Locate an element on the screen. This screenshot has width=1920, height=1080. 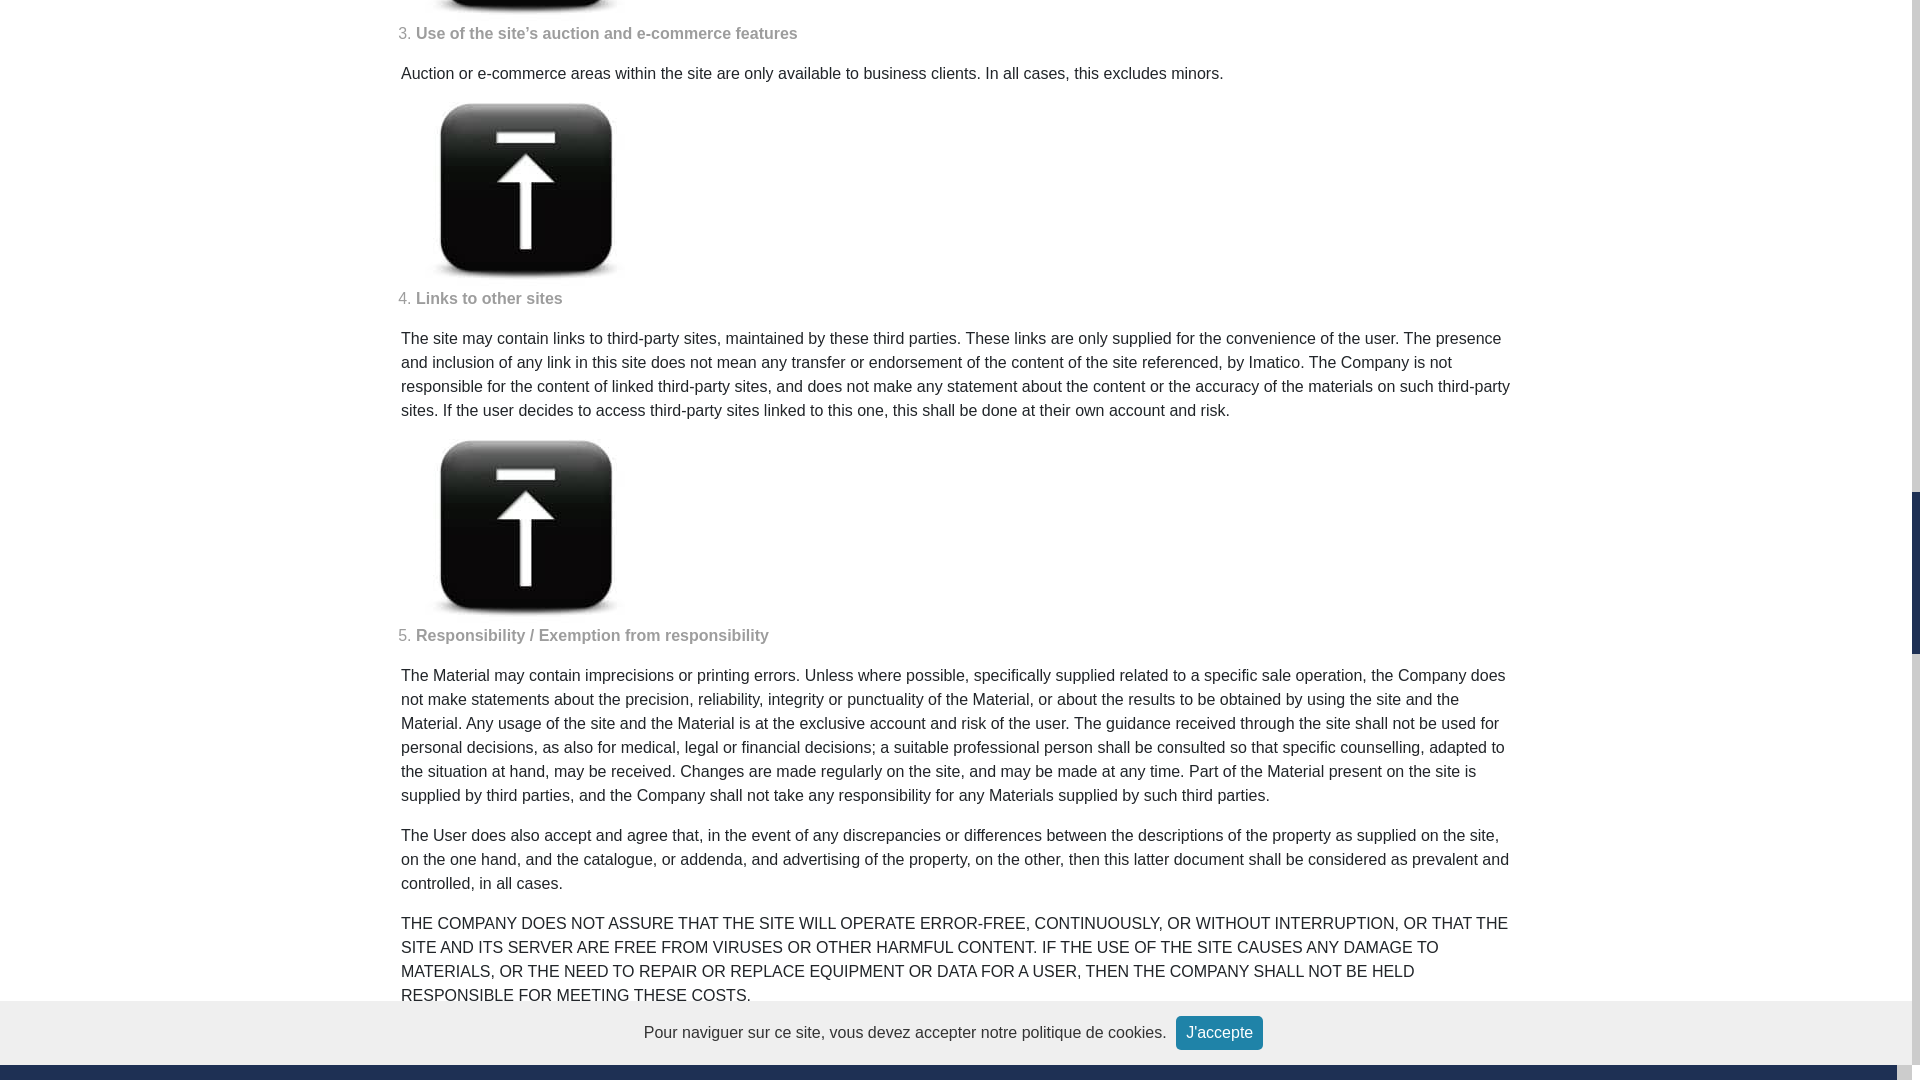
Back to the summary is located at coordinates (526, 10).